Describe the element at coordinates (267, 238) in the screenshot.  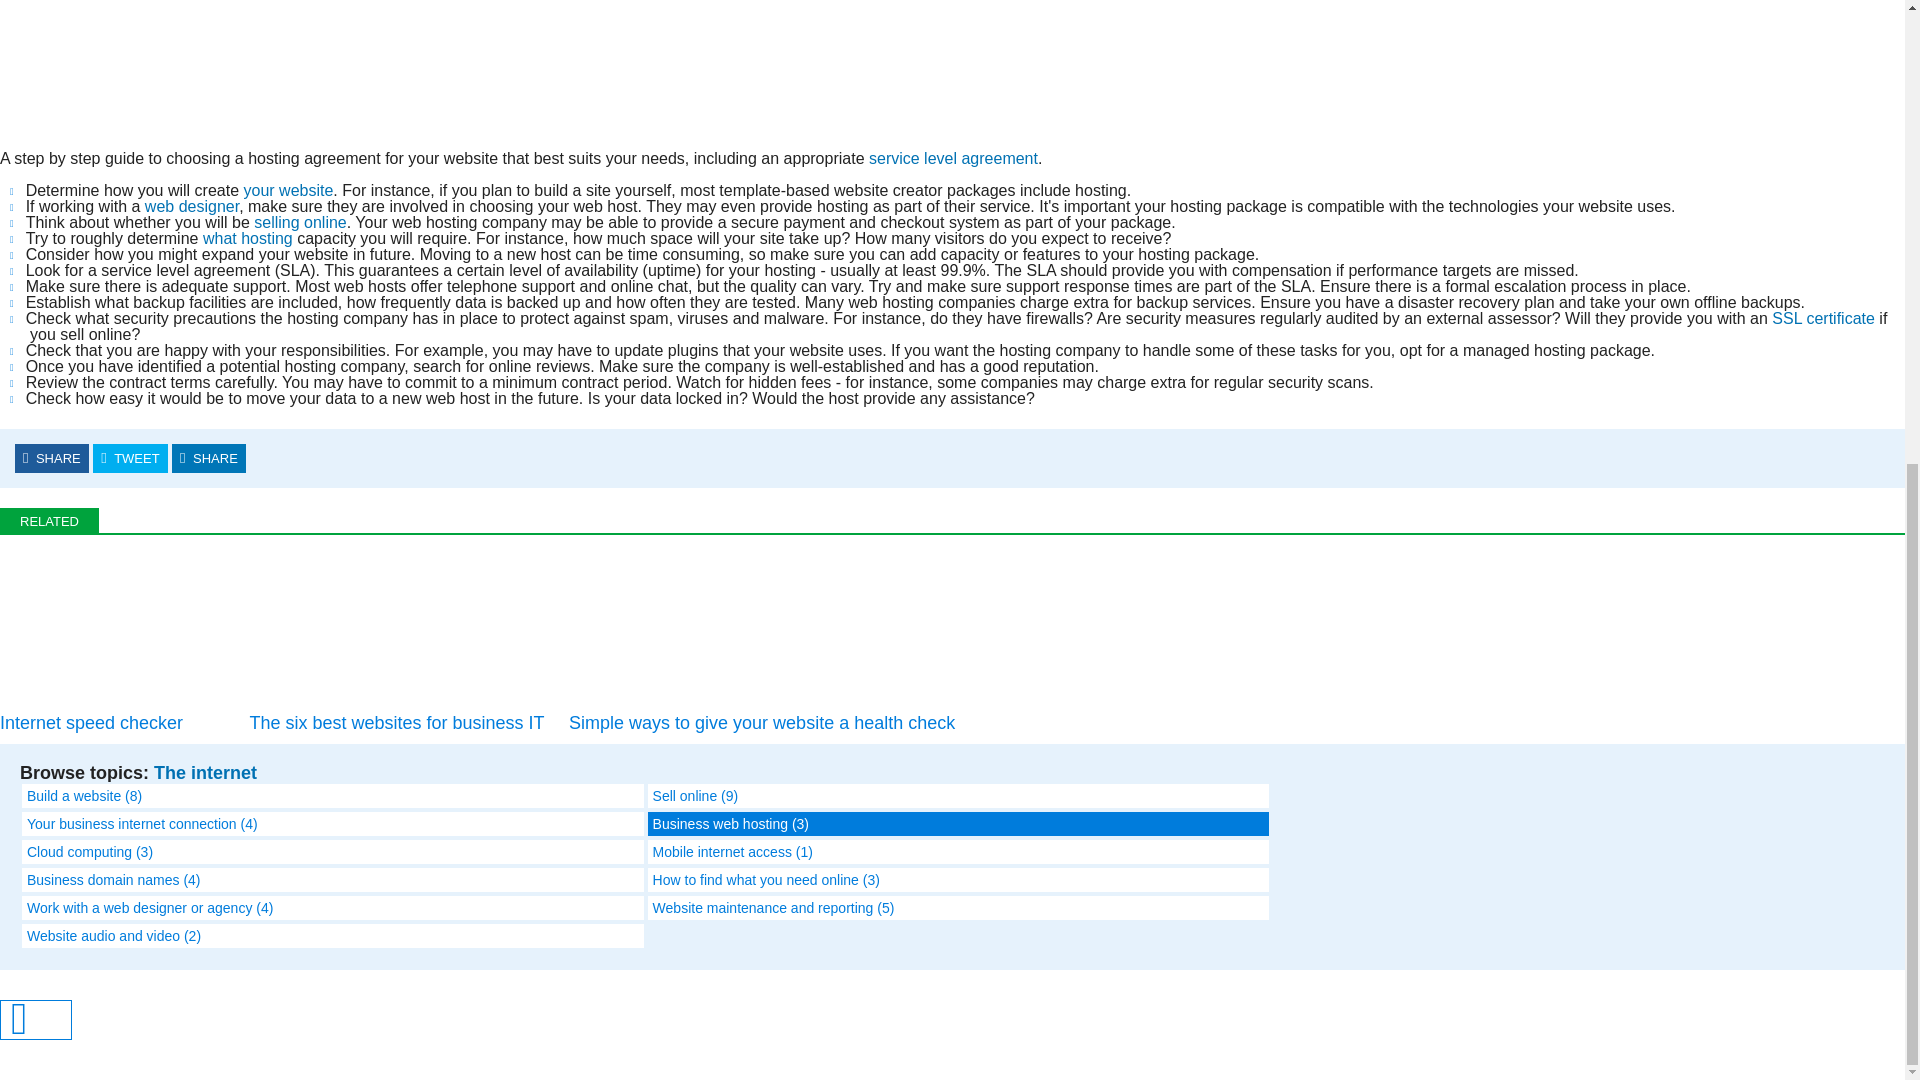
I see `Types of web hosting` at that location.